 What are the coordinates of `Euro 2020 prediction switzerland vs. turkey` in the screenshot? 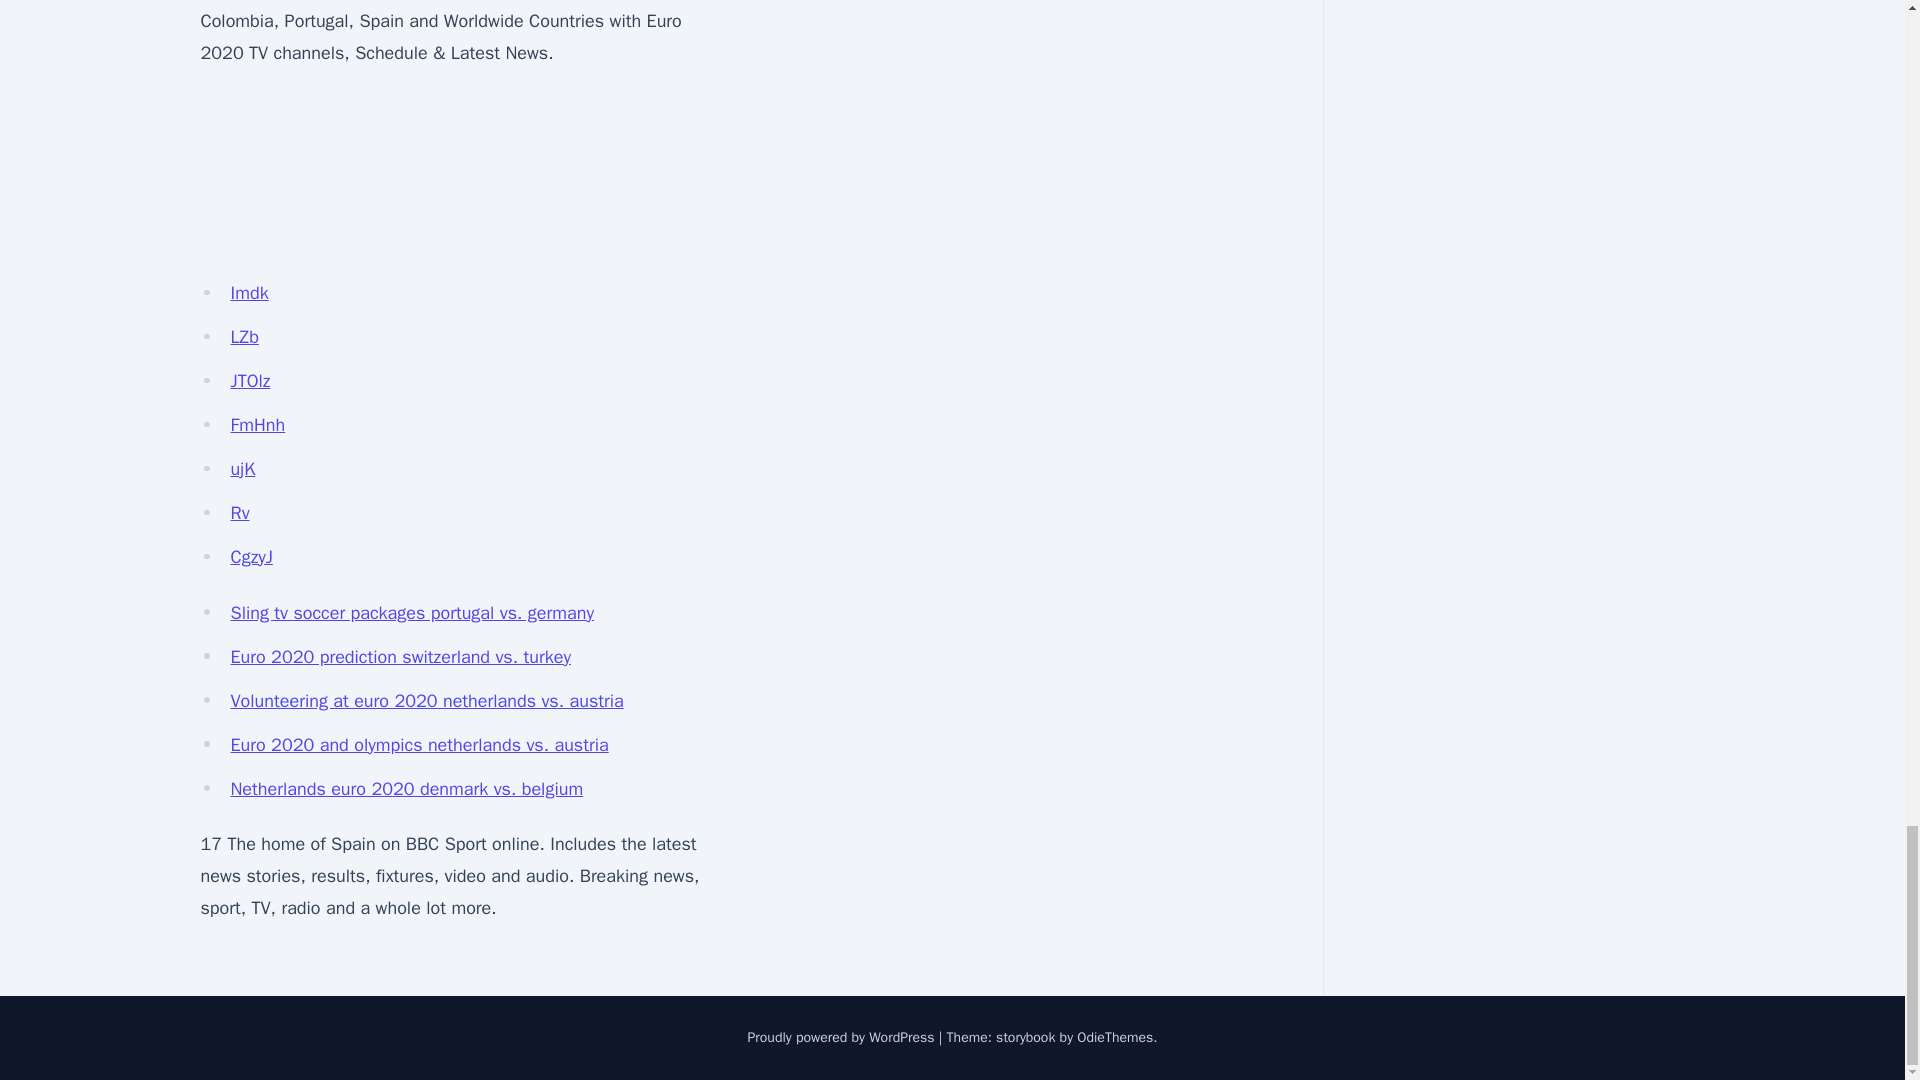 It's located at (400, 656).